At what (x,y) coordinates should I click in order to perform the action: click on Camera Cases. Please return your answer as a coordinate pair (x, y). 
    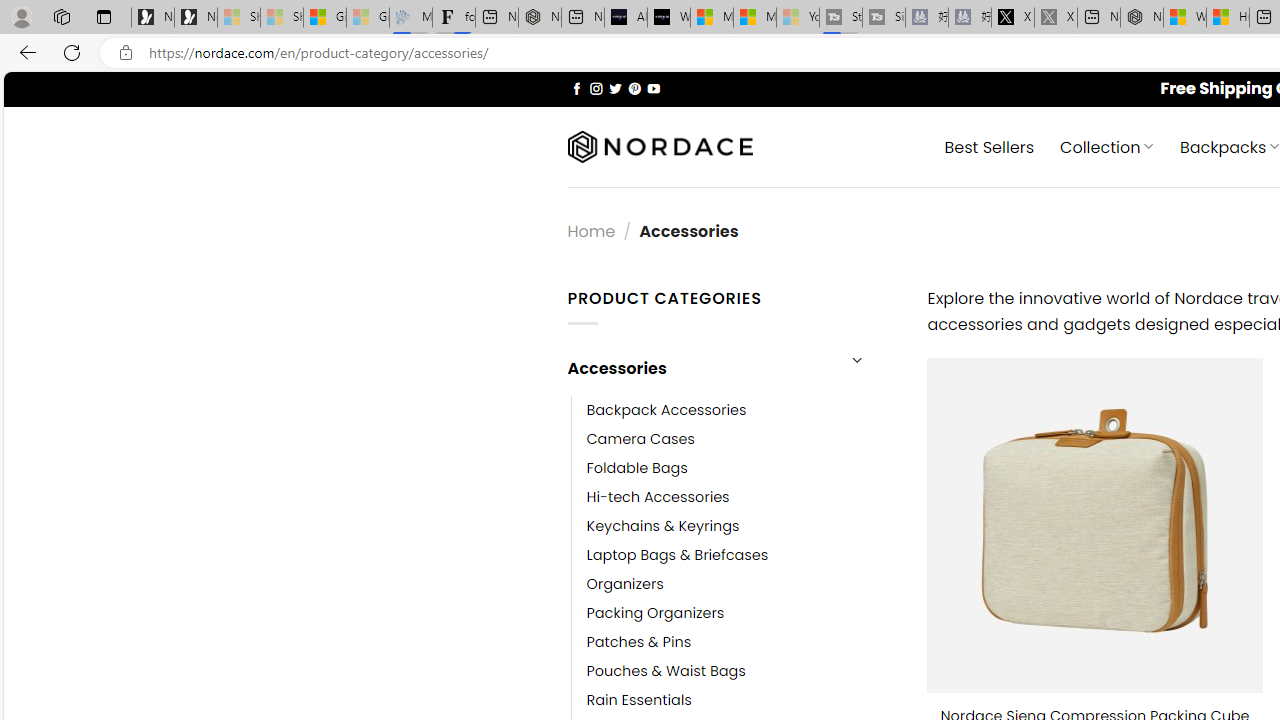
    Looking at the image, I should click on (742, 439).